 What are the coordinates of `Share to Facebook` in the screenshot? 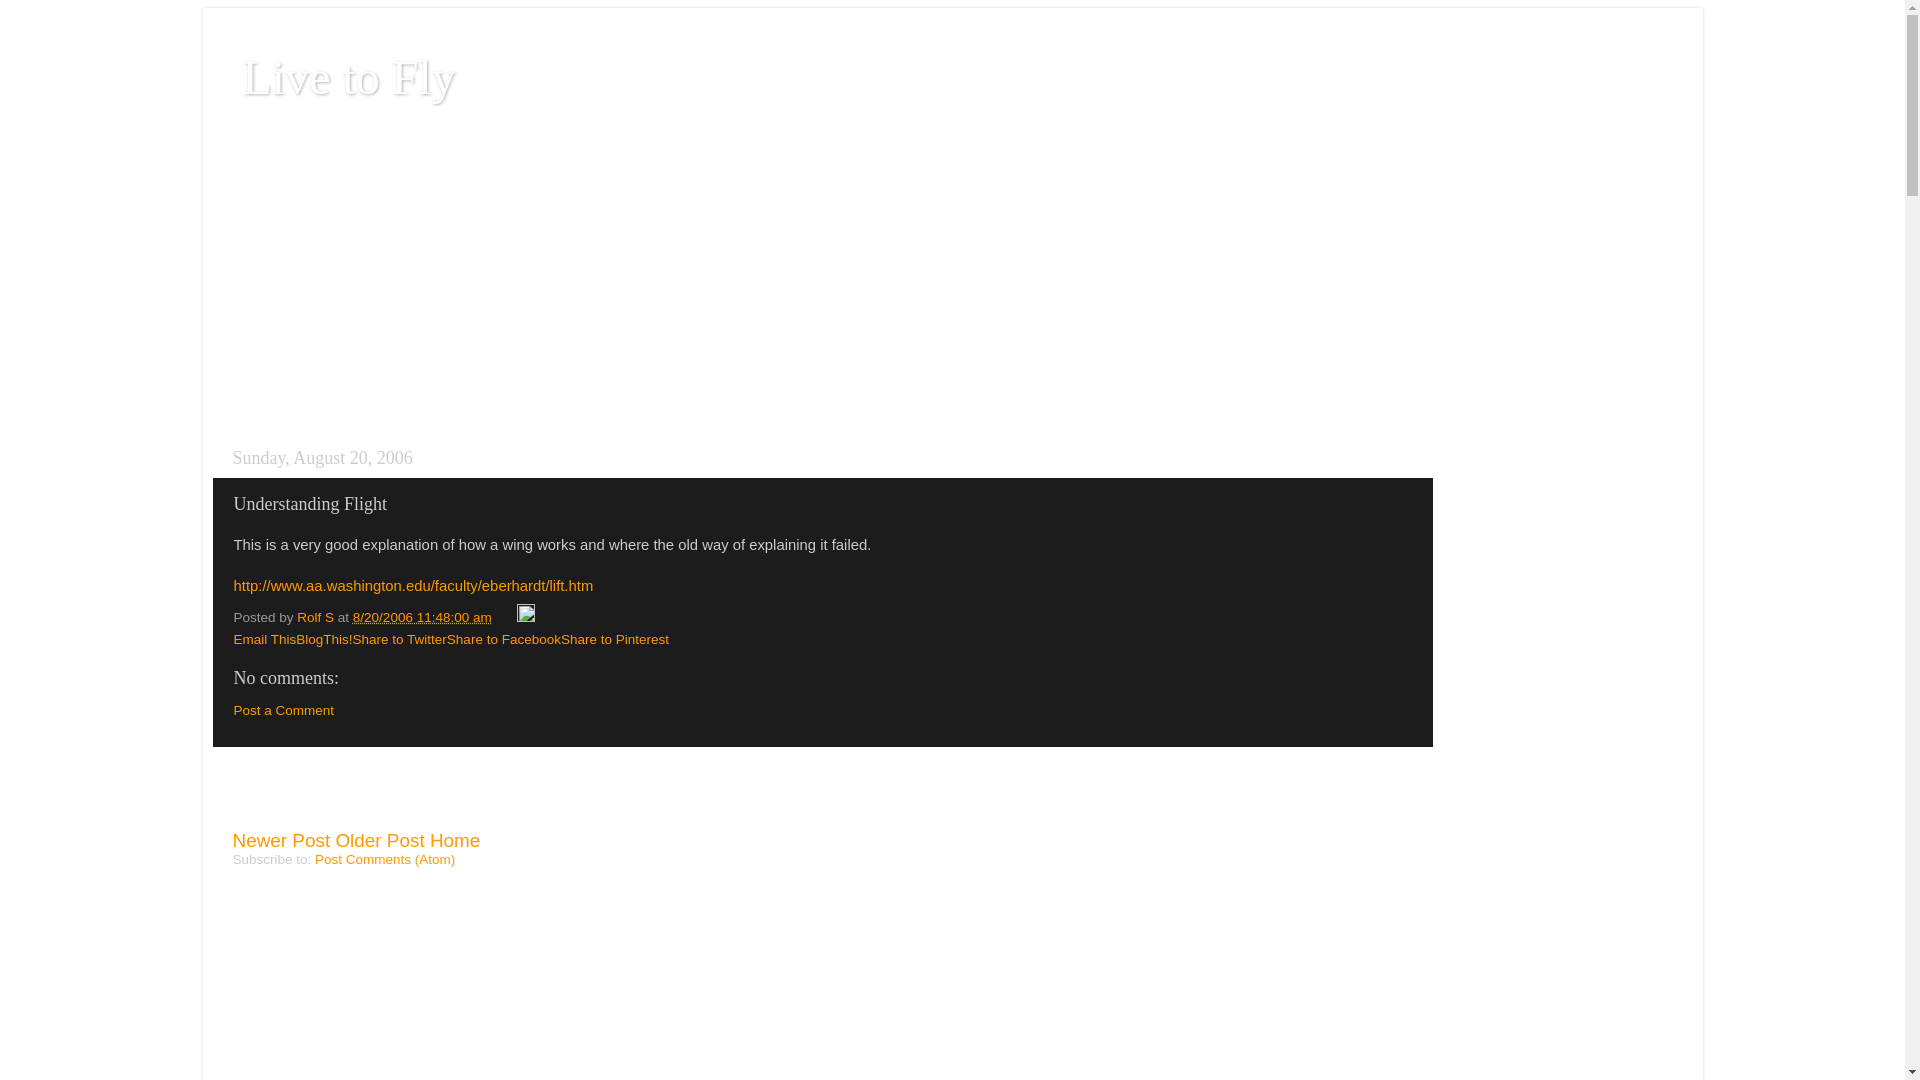 It's located at (504, 640).